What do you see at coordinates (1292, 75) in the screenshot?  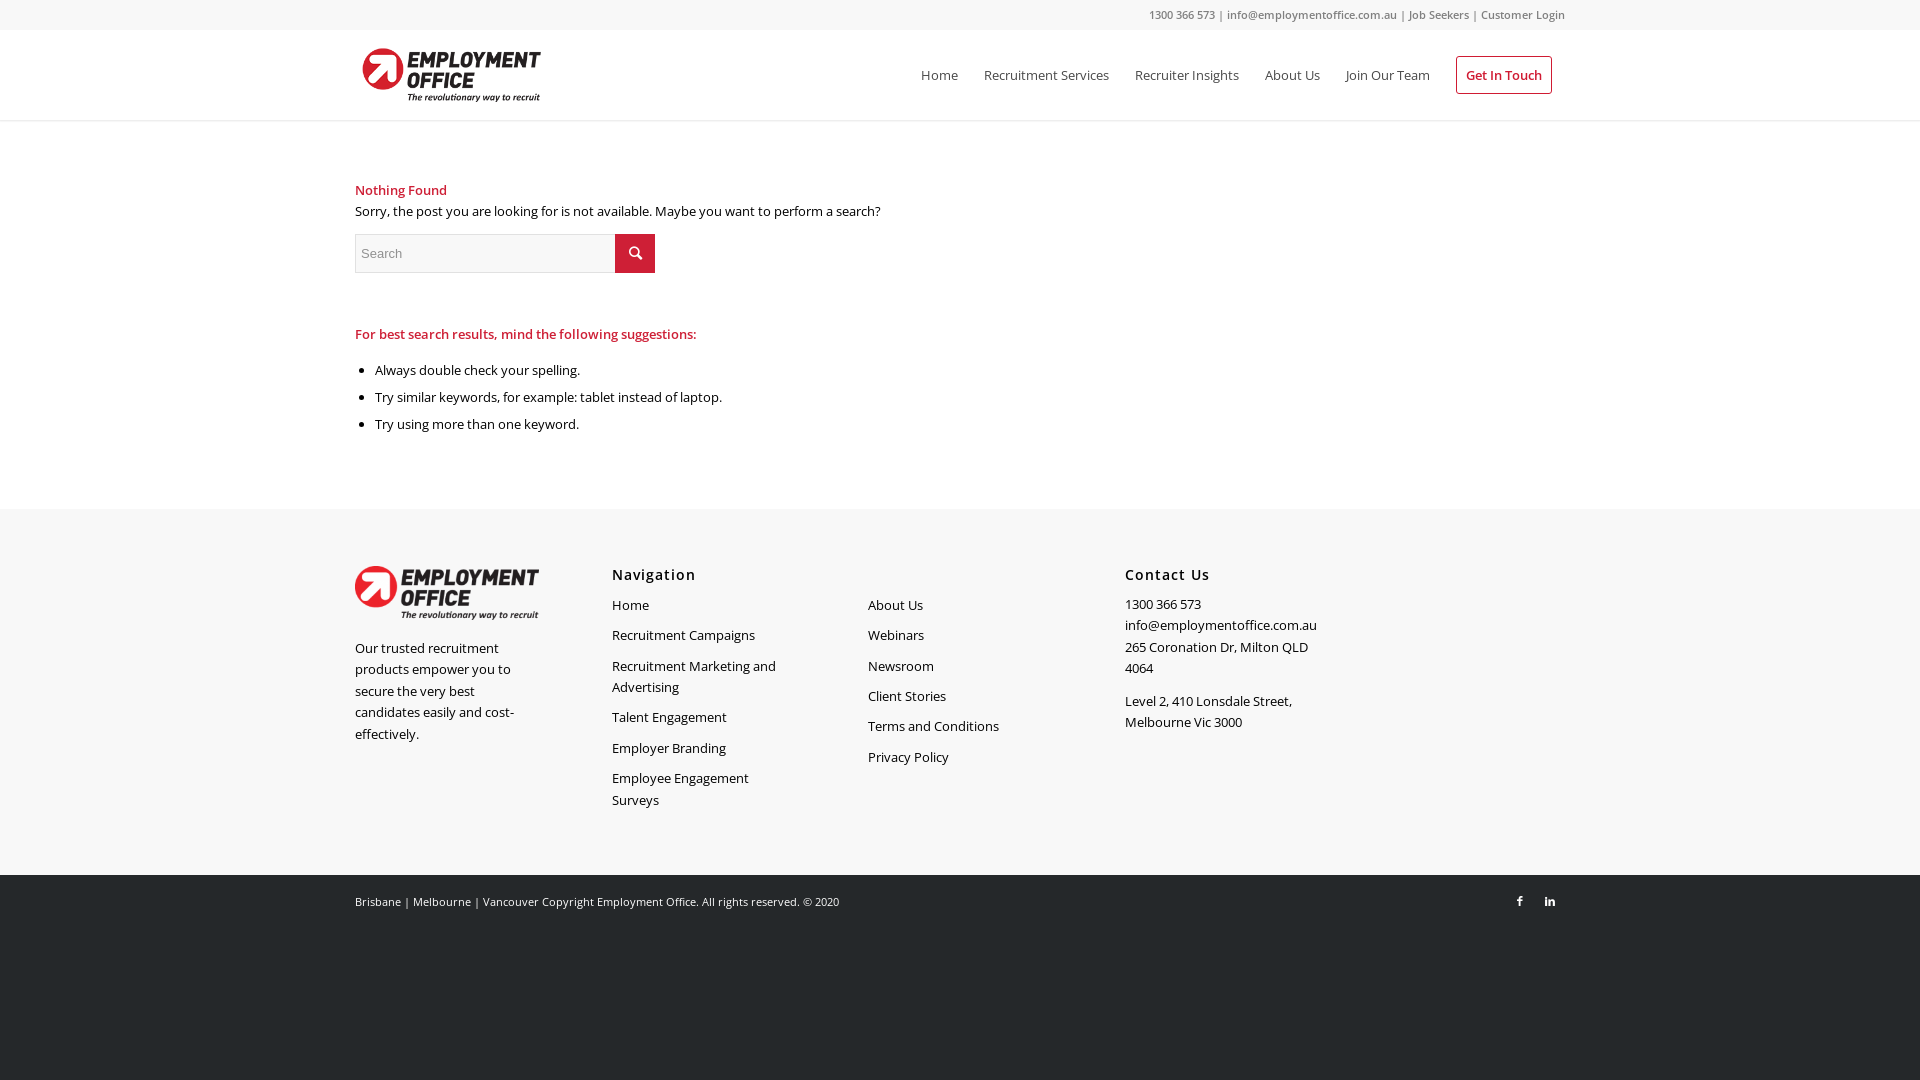 I see `About Us` at bounding box center [1292, 75].